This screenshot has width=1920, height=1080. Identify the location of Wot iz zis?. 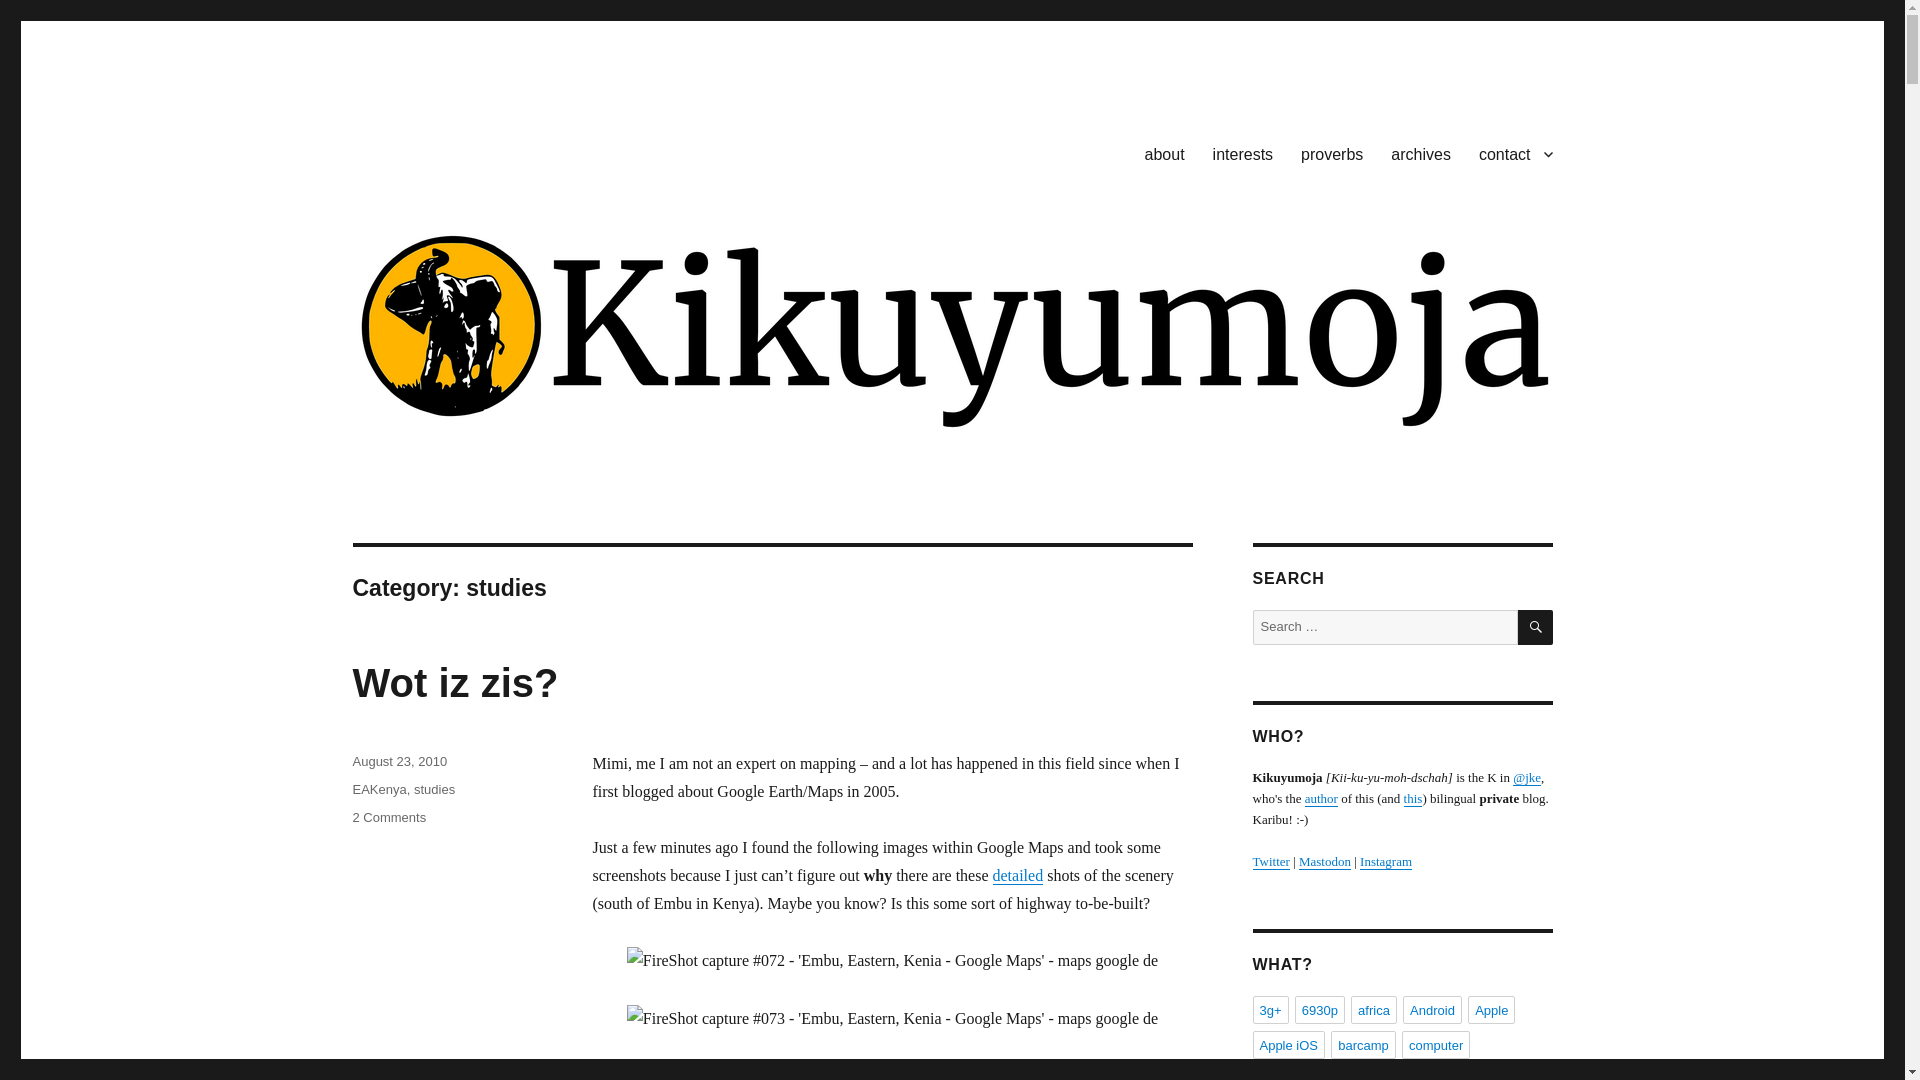
(434, 789).